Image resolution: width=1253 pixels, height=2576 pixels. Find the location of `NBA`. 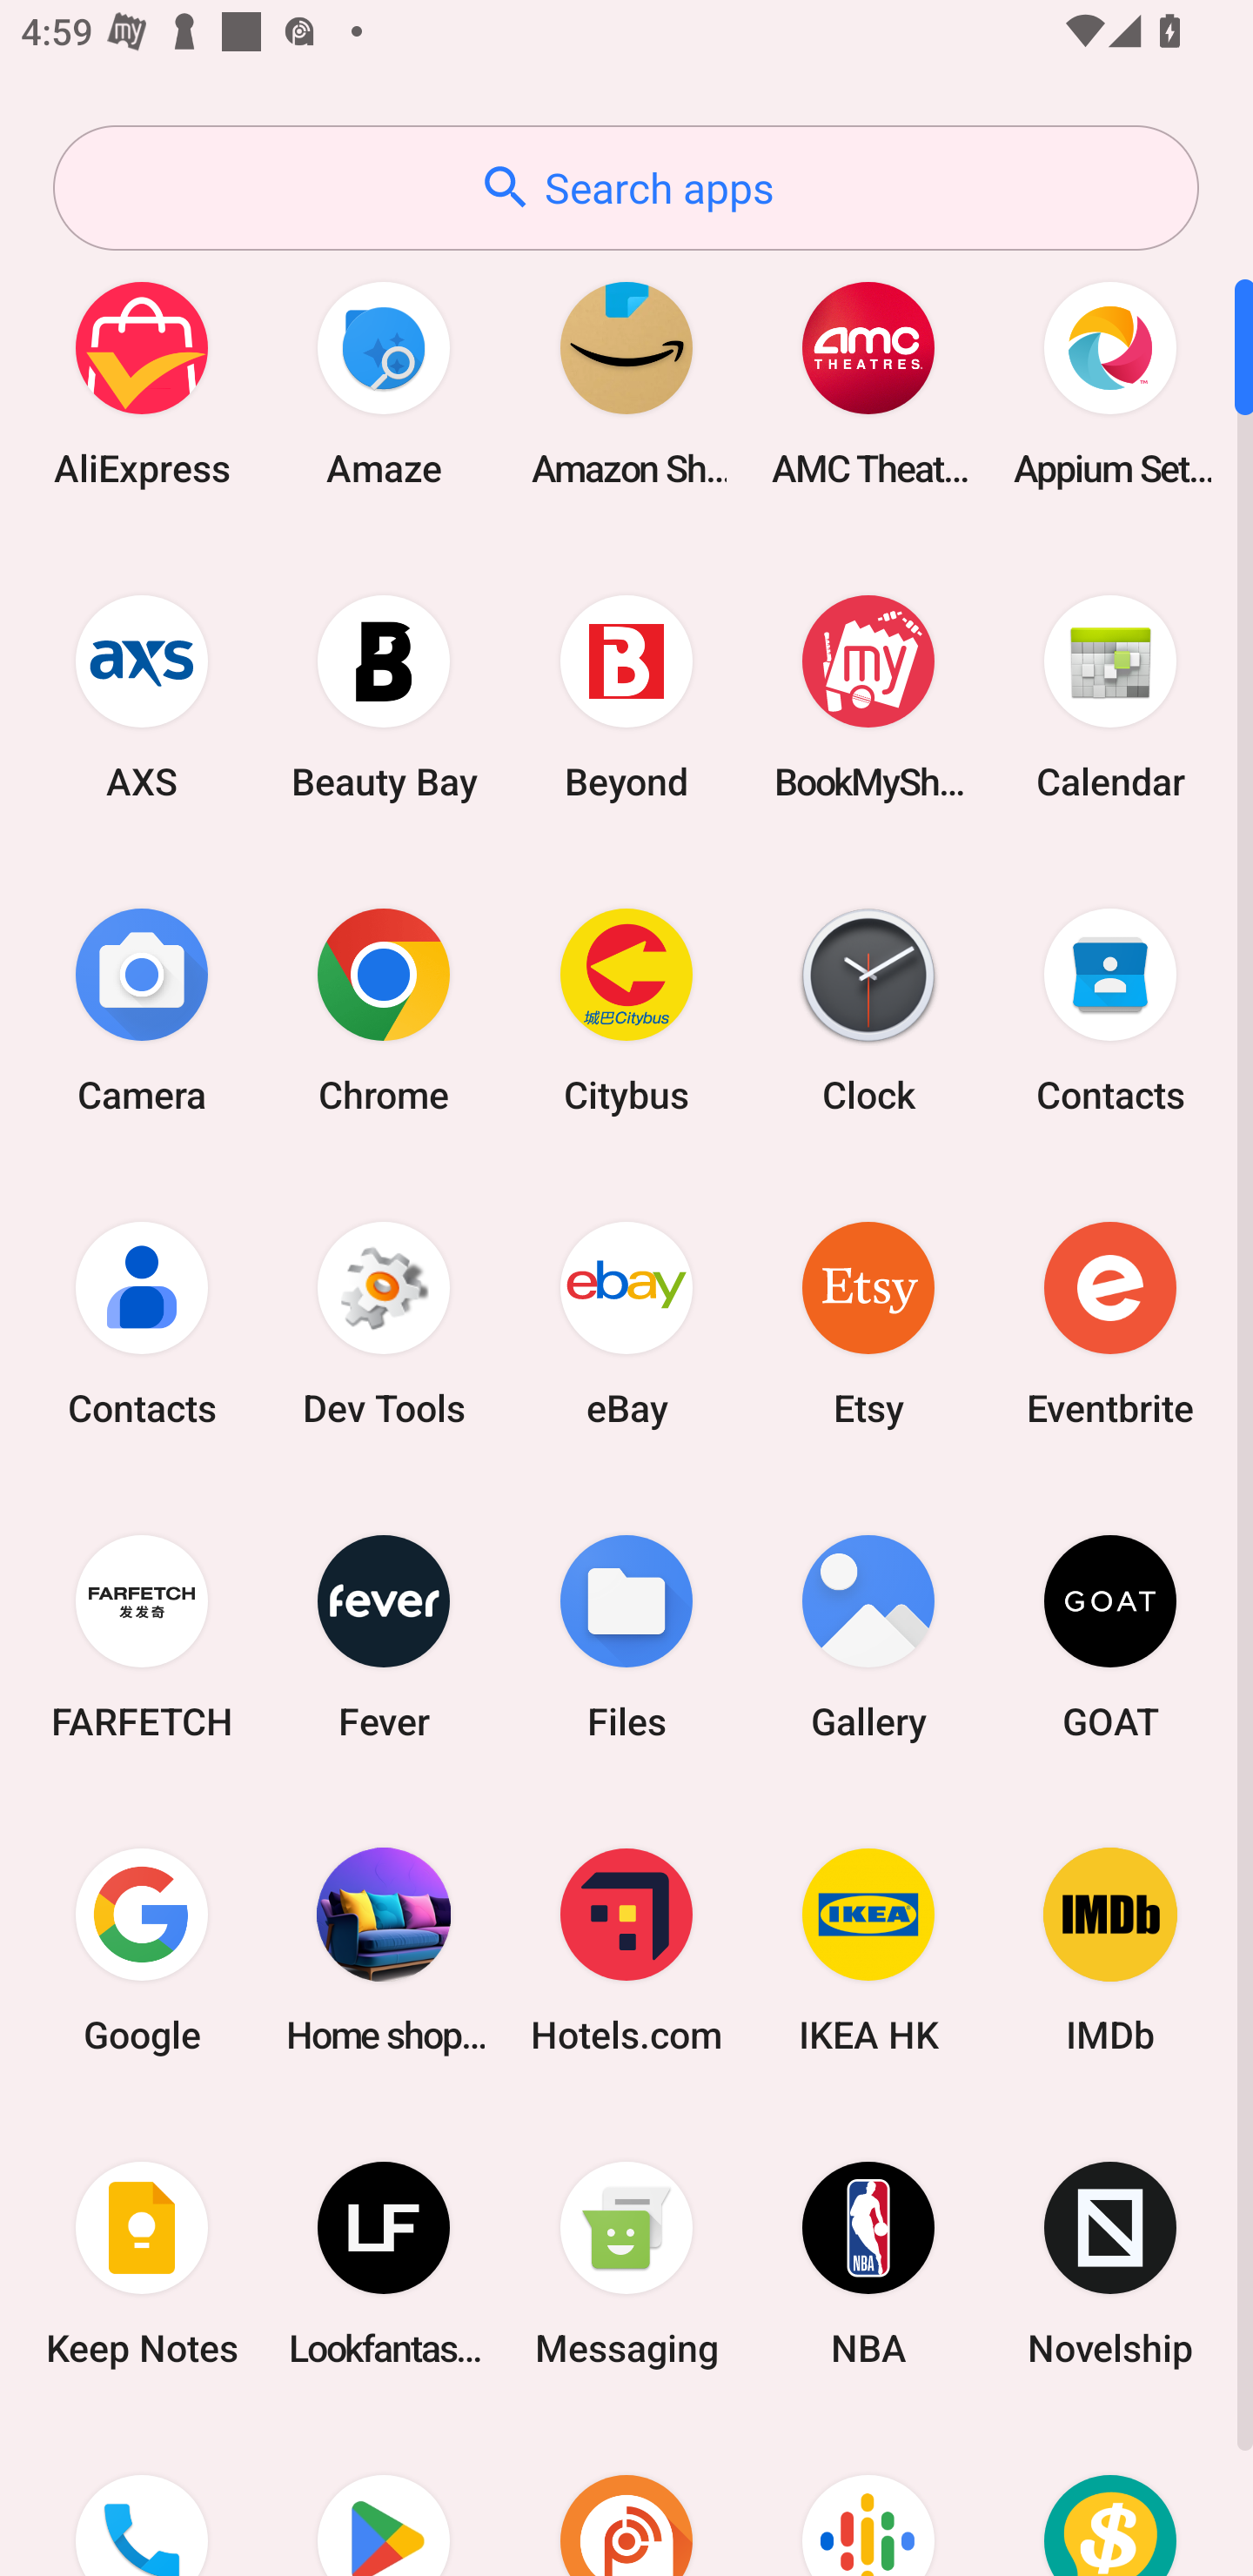

NBA is located at coordinates (868, 2264).